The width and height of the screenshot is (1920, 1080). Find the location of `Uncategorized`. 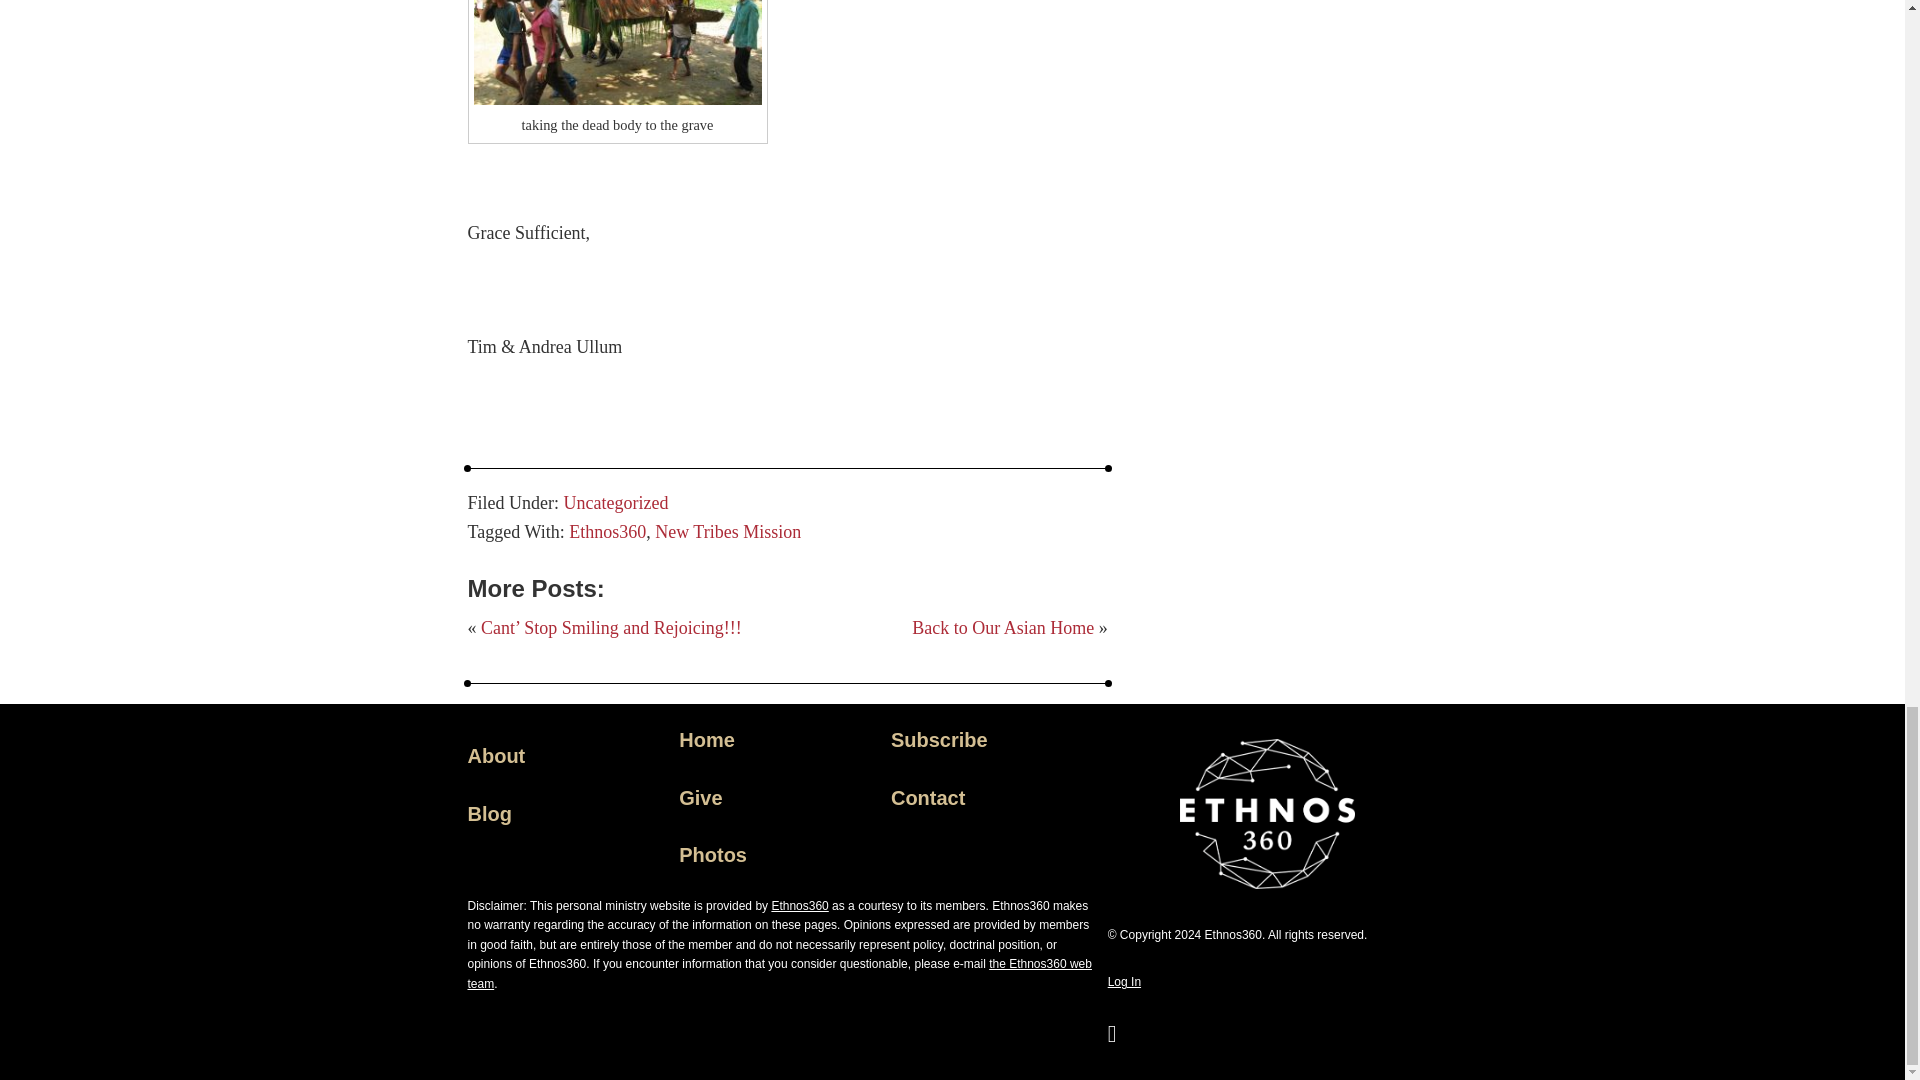

Uncategorized is located at coordinates (616, 502).